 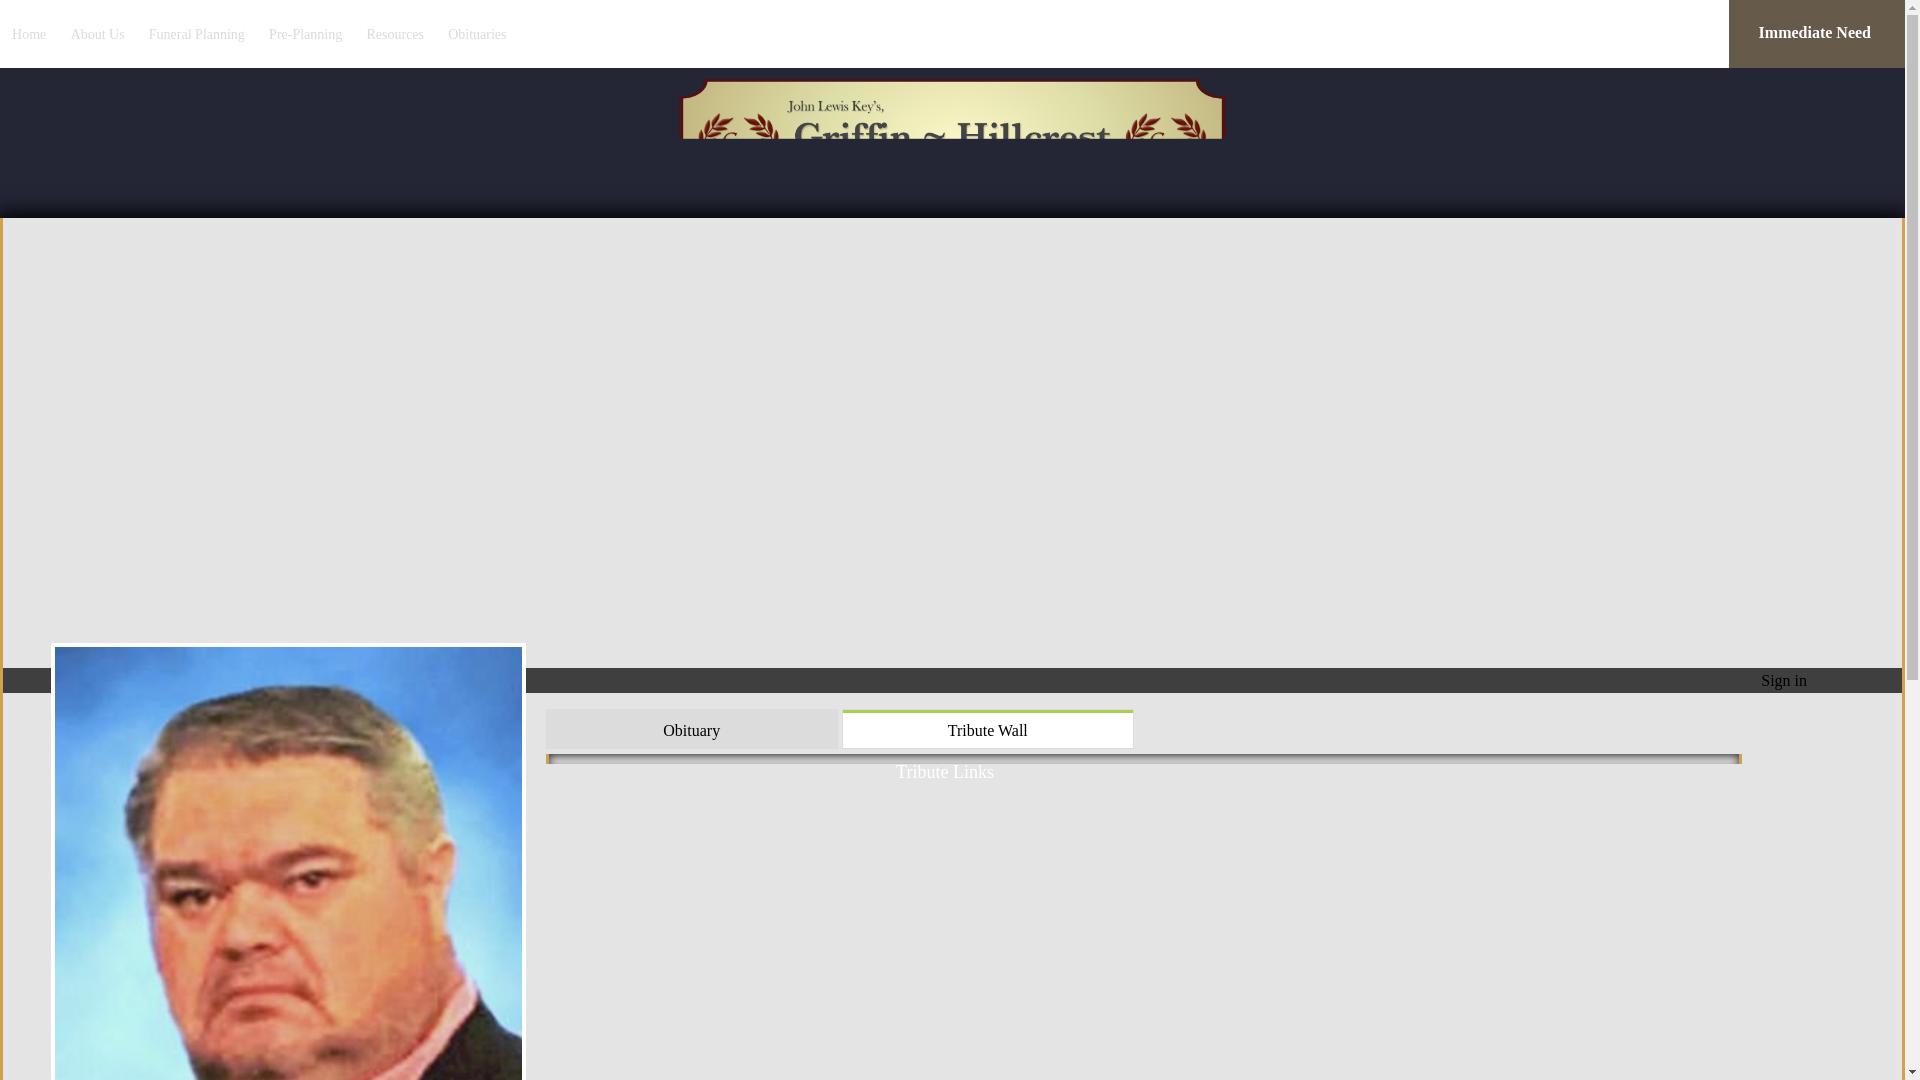 I want to click on Funeral Planning, so click(x=196, y=33).